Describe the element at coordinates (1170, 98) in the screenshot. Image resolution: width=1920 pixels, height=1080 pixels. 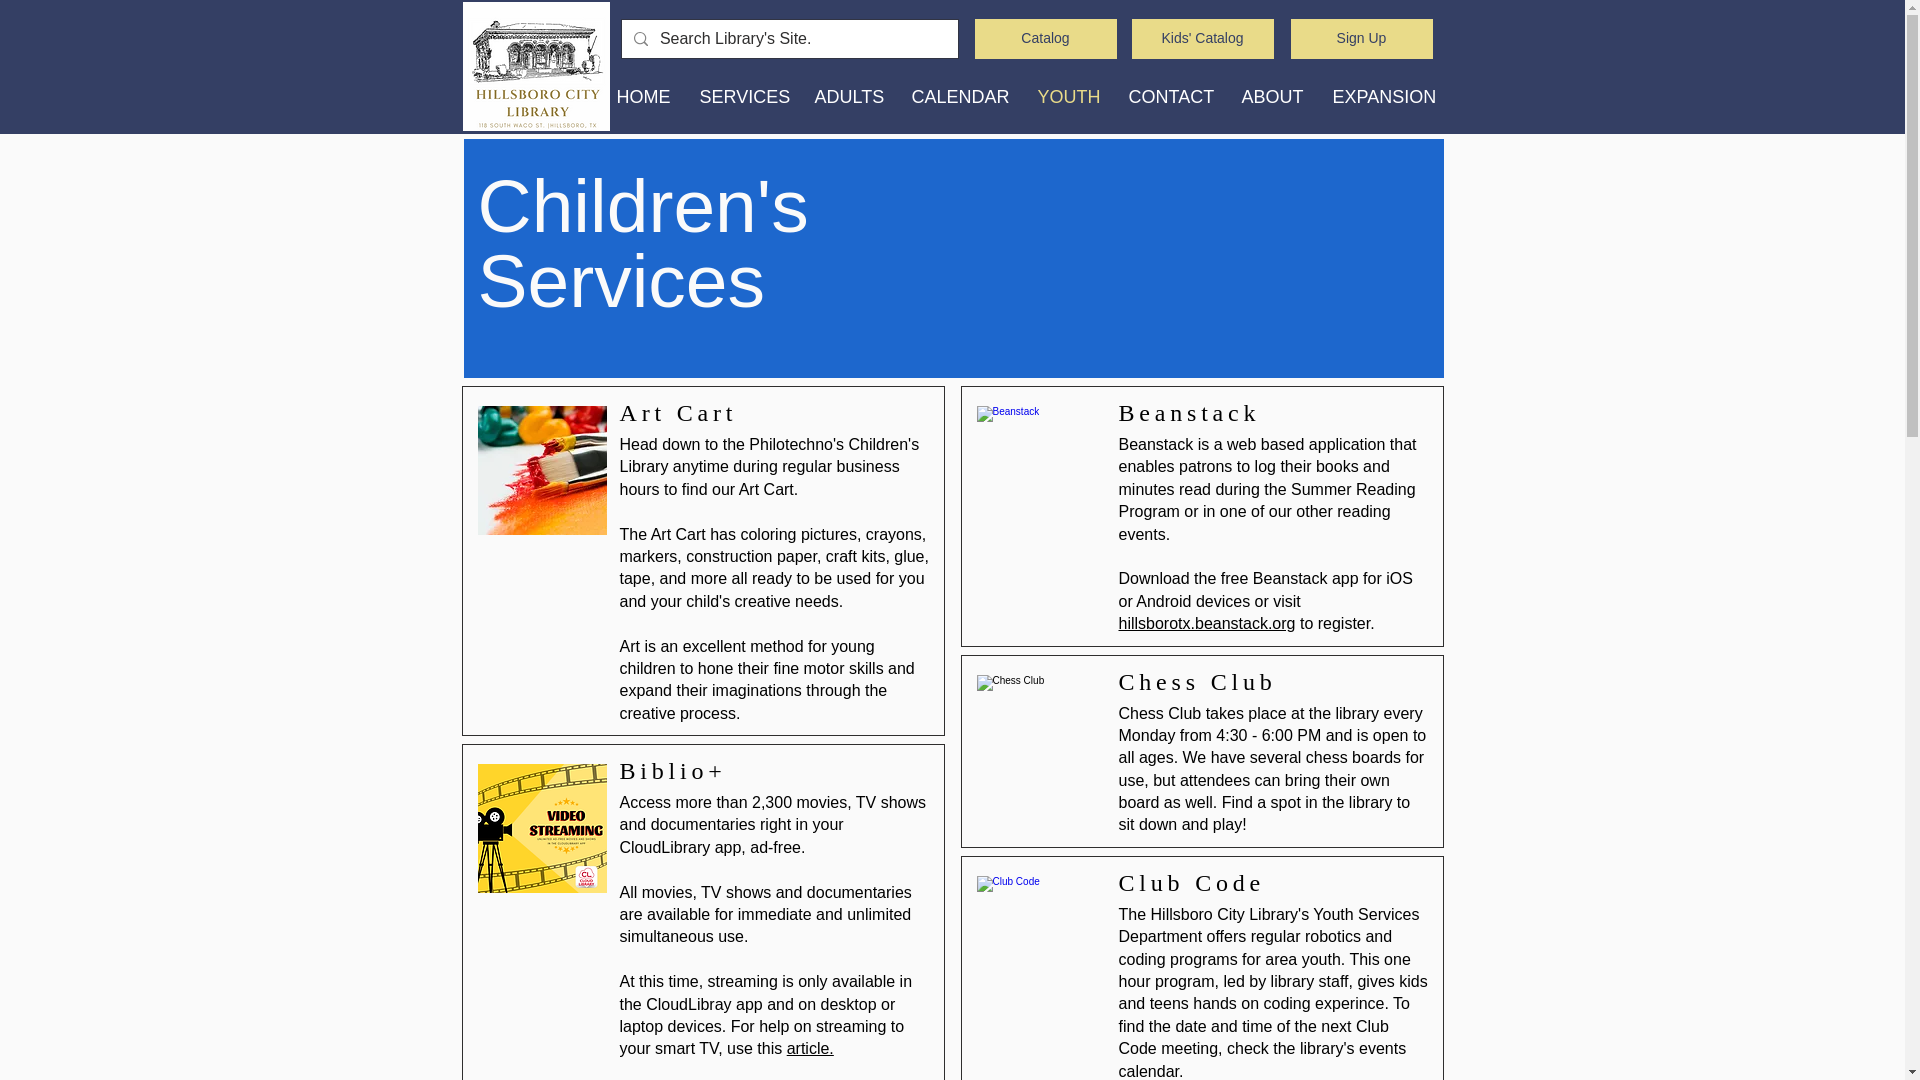
I see `CONTACT` at that location.